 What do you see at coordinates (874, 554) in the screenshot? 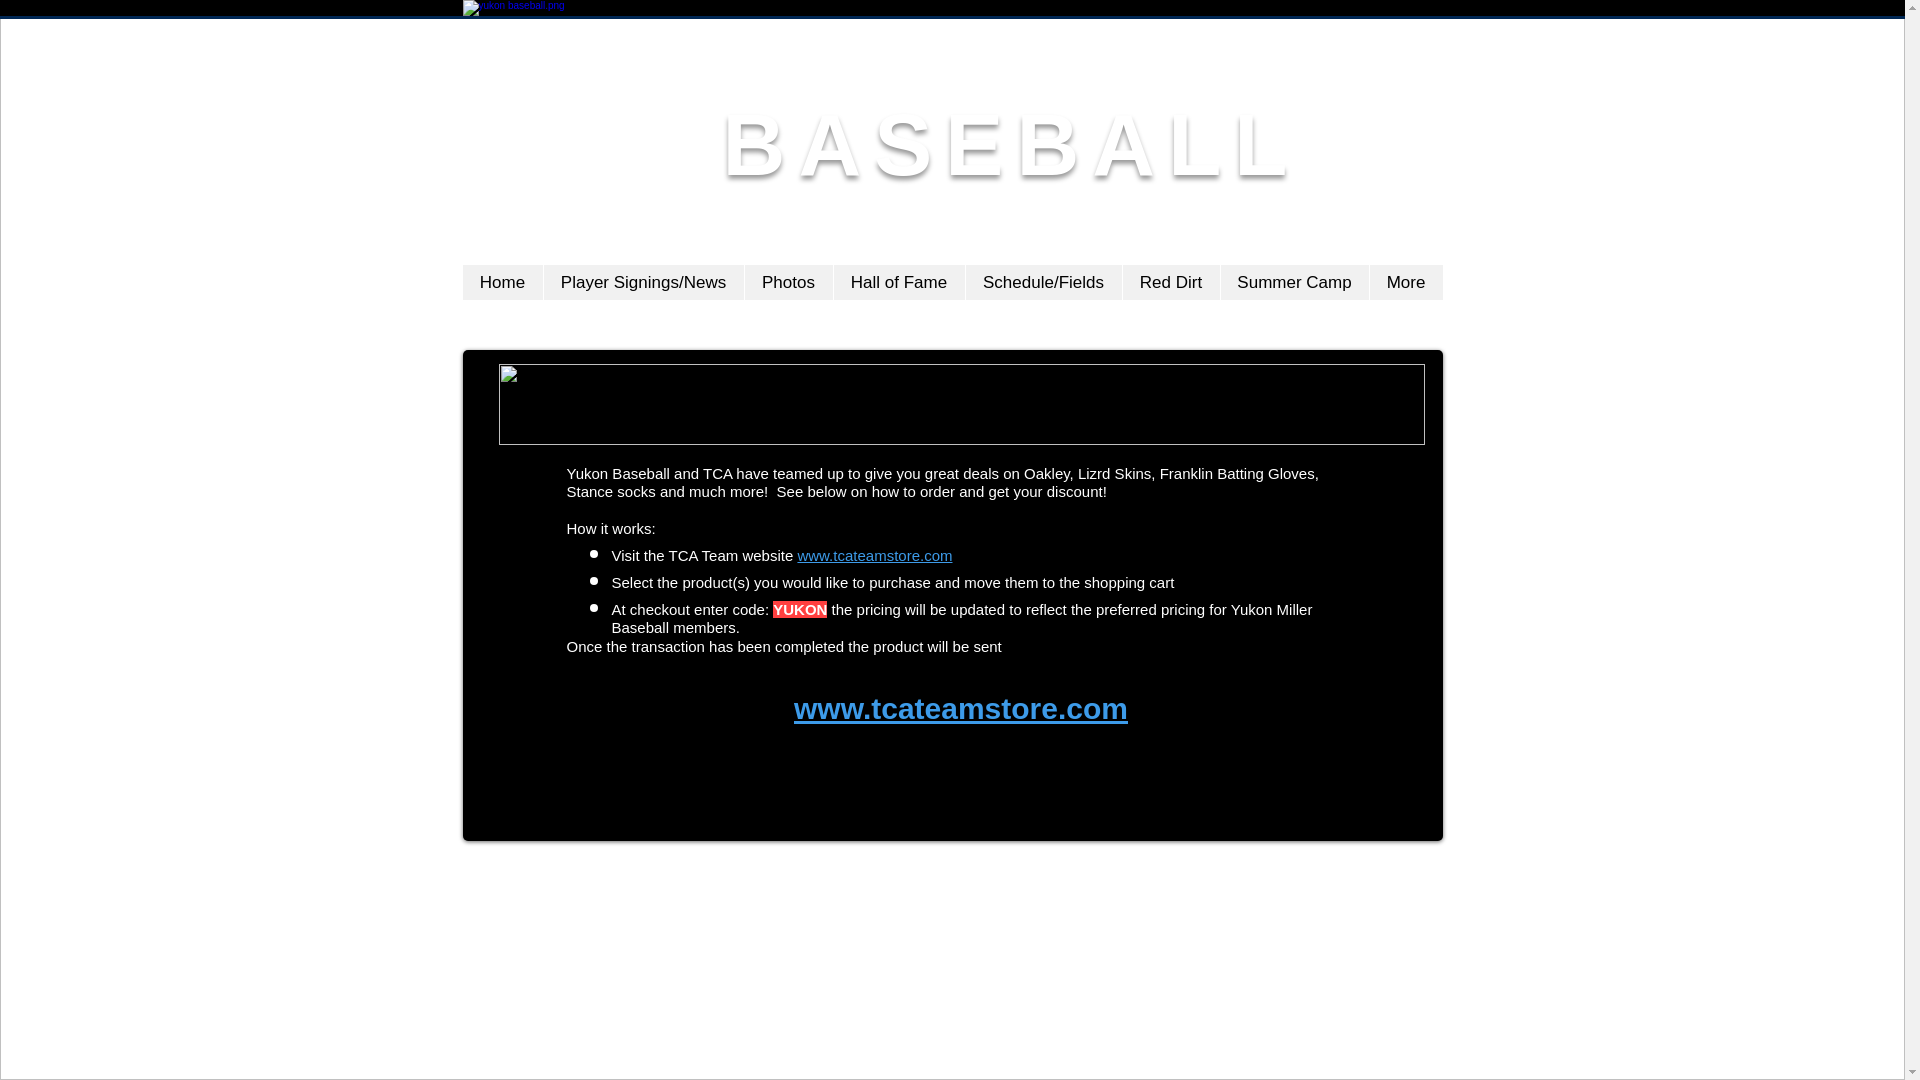
I see `www.tcateamstore.com` at bounding box center [874, 554].